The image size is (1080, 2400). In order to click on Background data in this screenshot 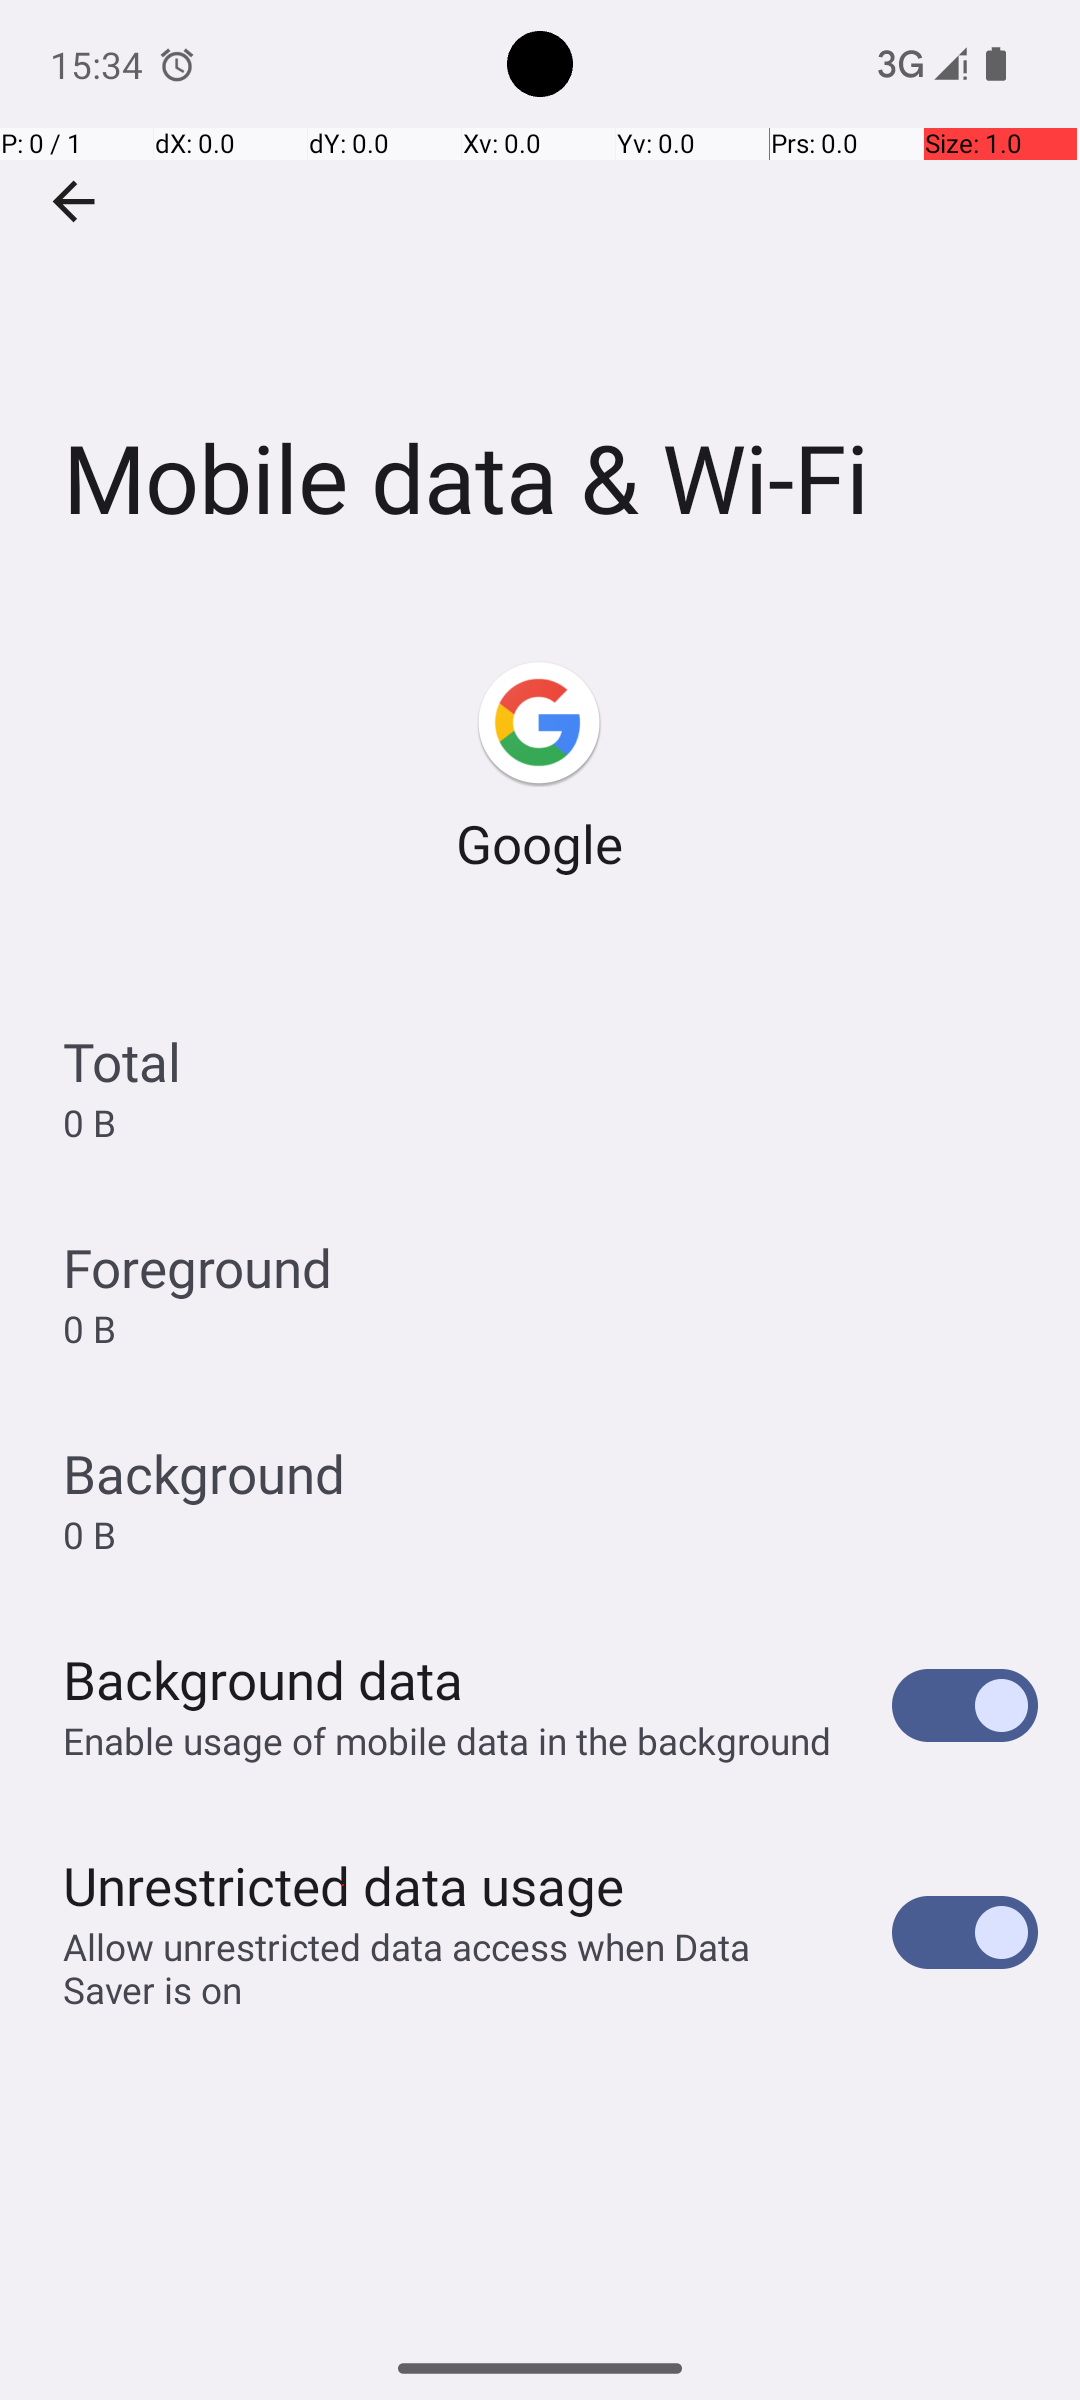, I will do `click(263, 1680)`.